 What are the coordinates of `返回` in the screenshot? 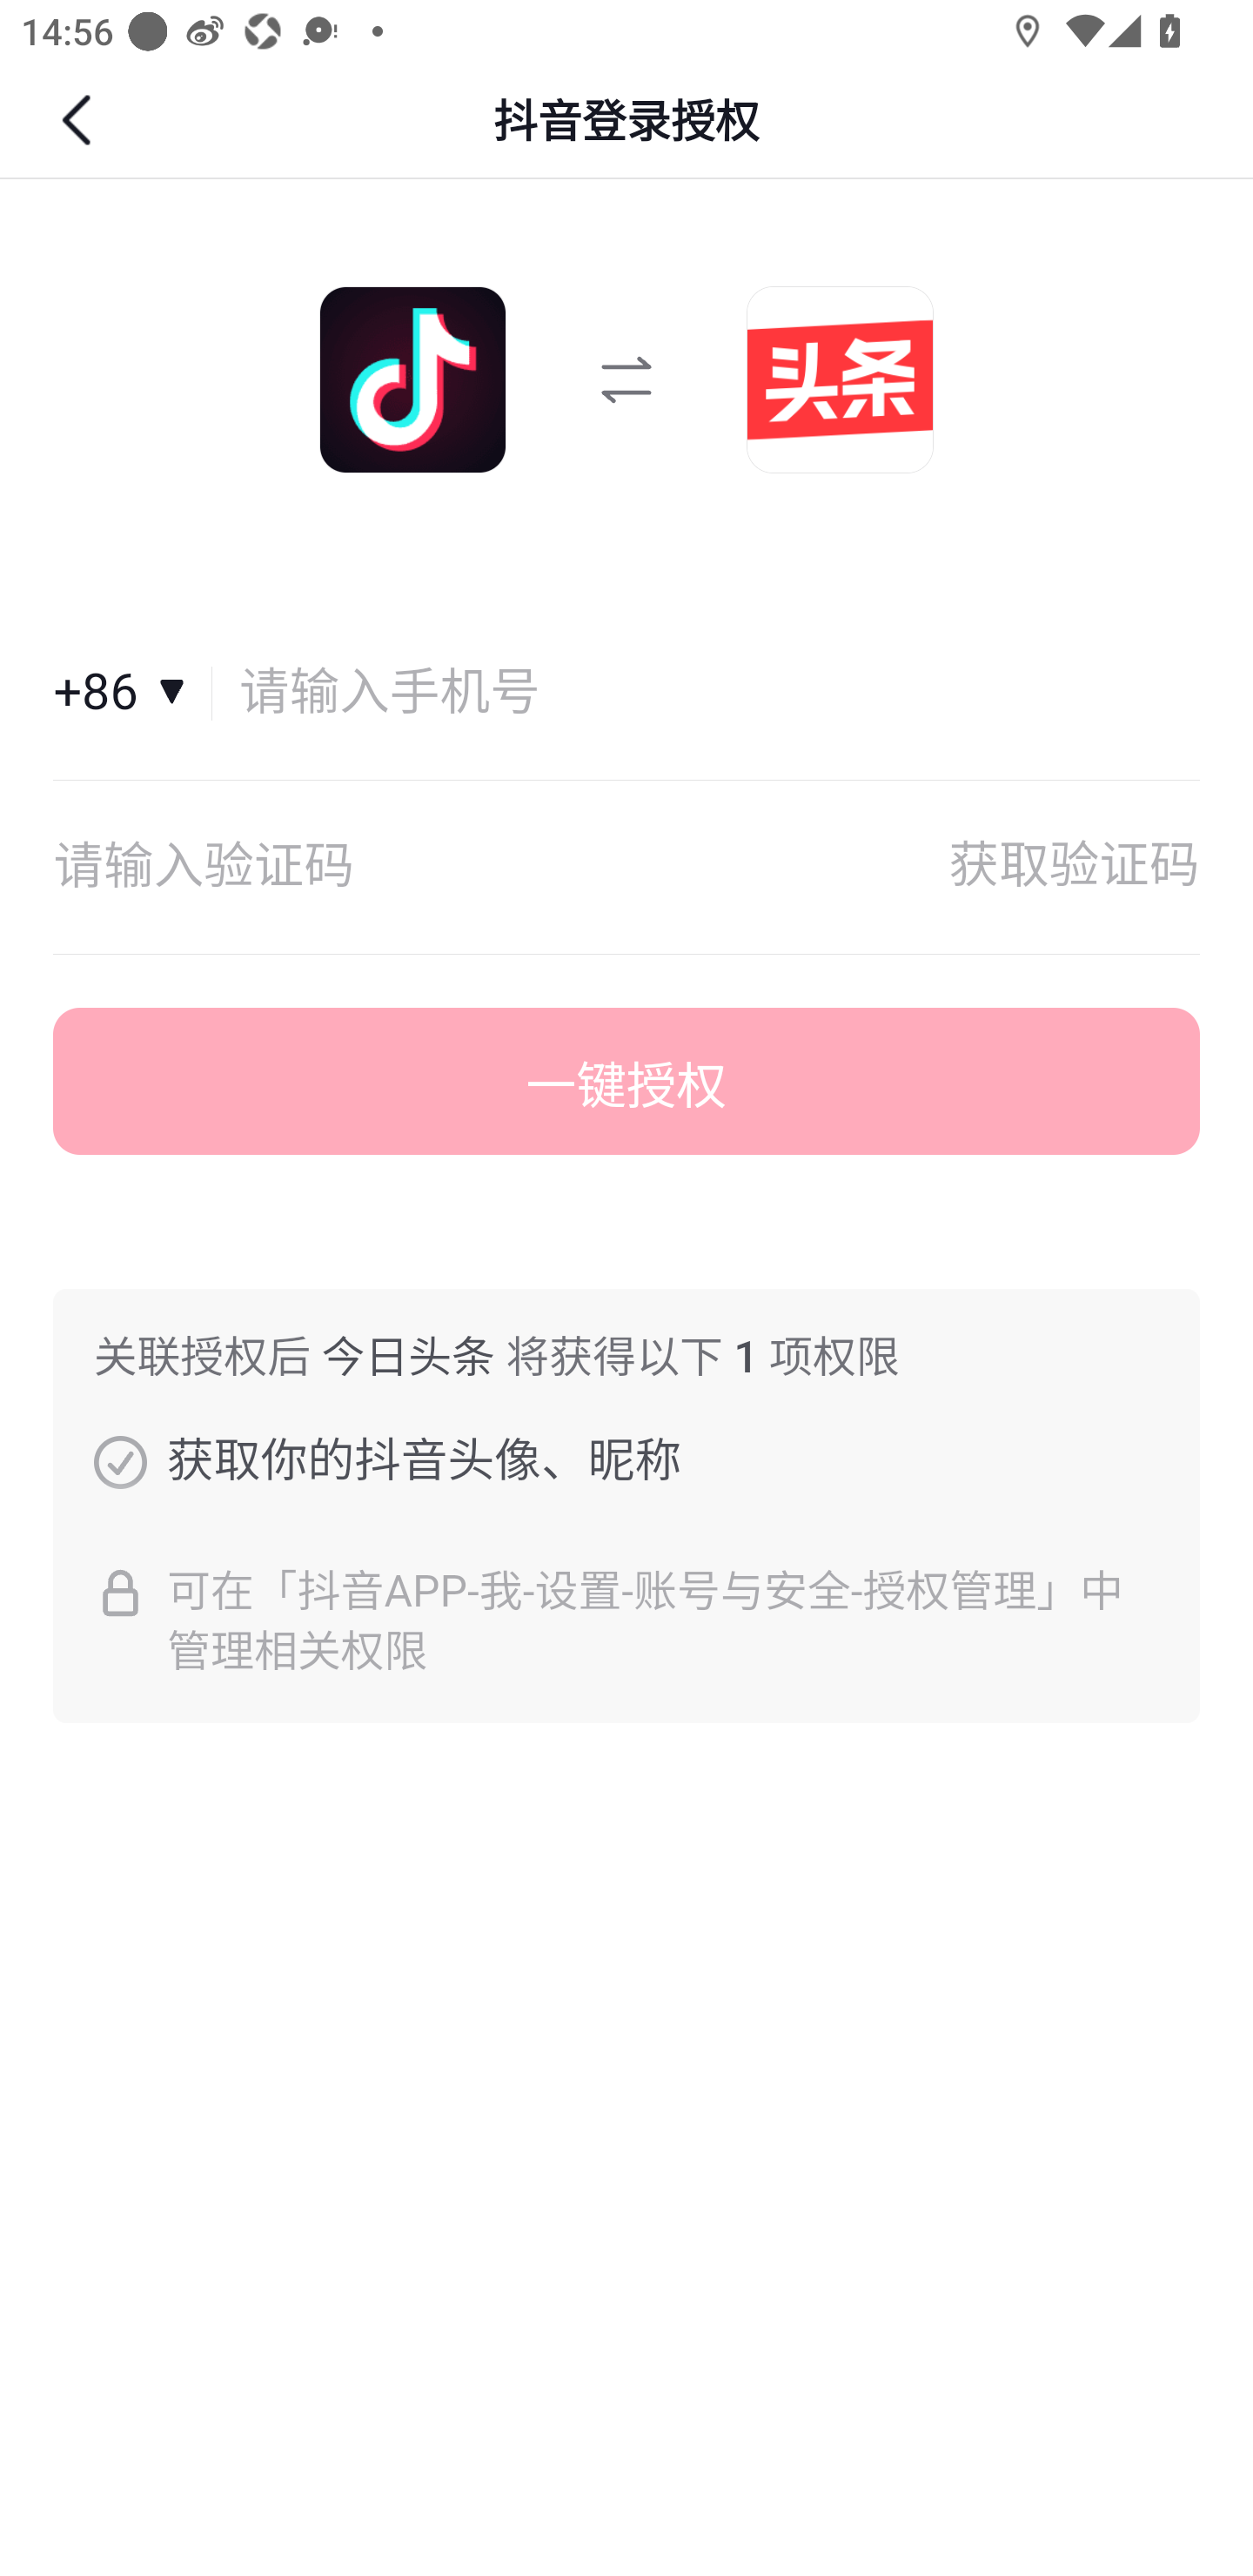 It's located at (80, 120).